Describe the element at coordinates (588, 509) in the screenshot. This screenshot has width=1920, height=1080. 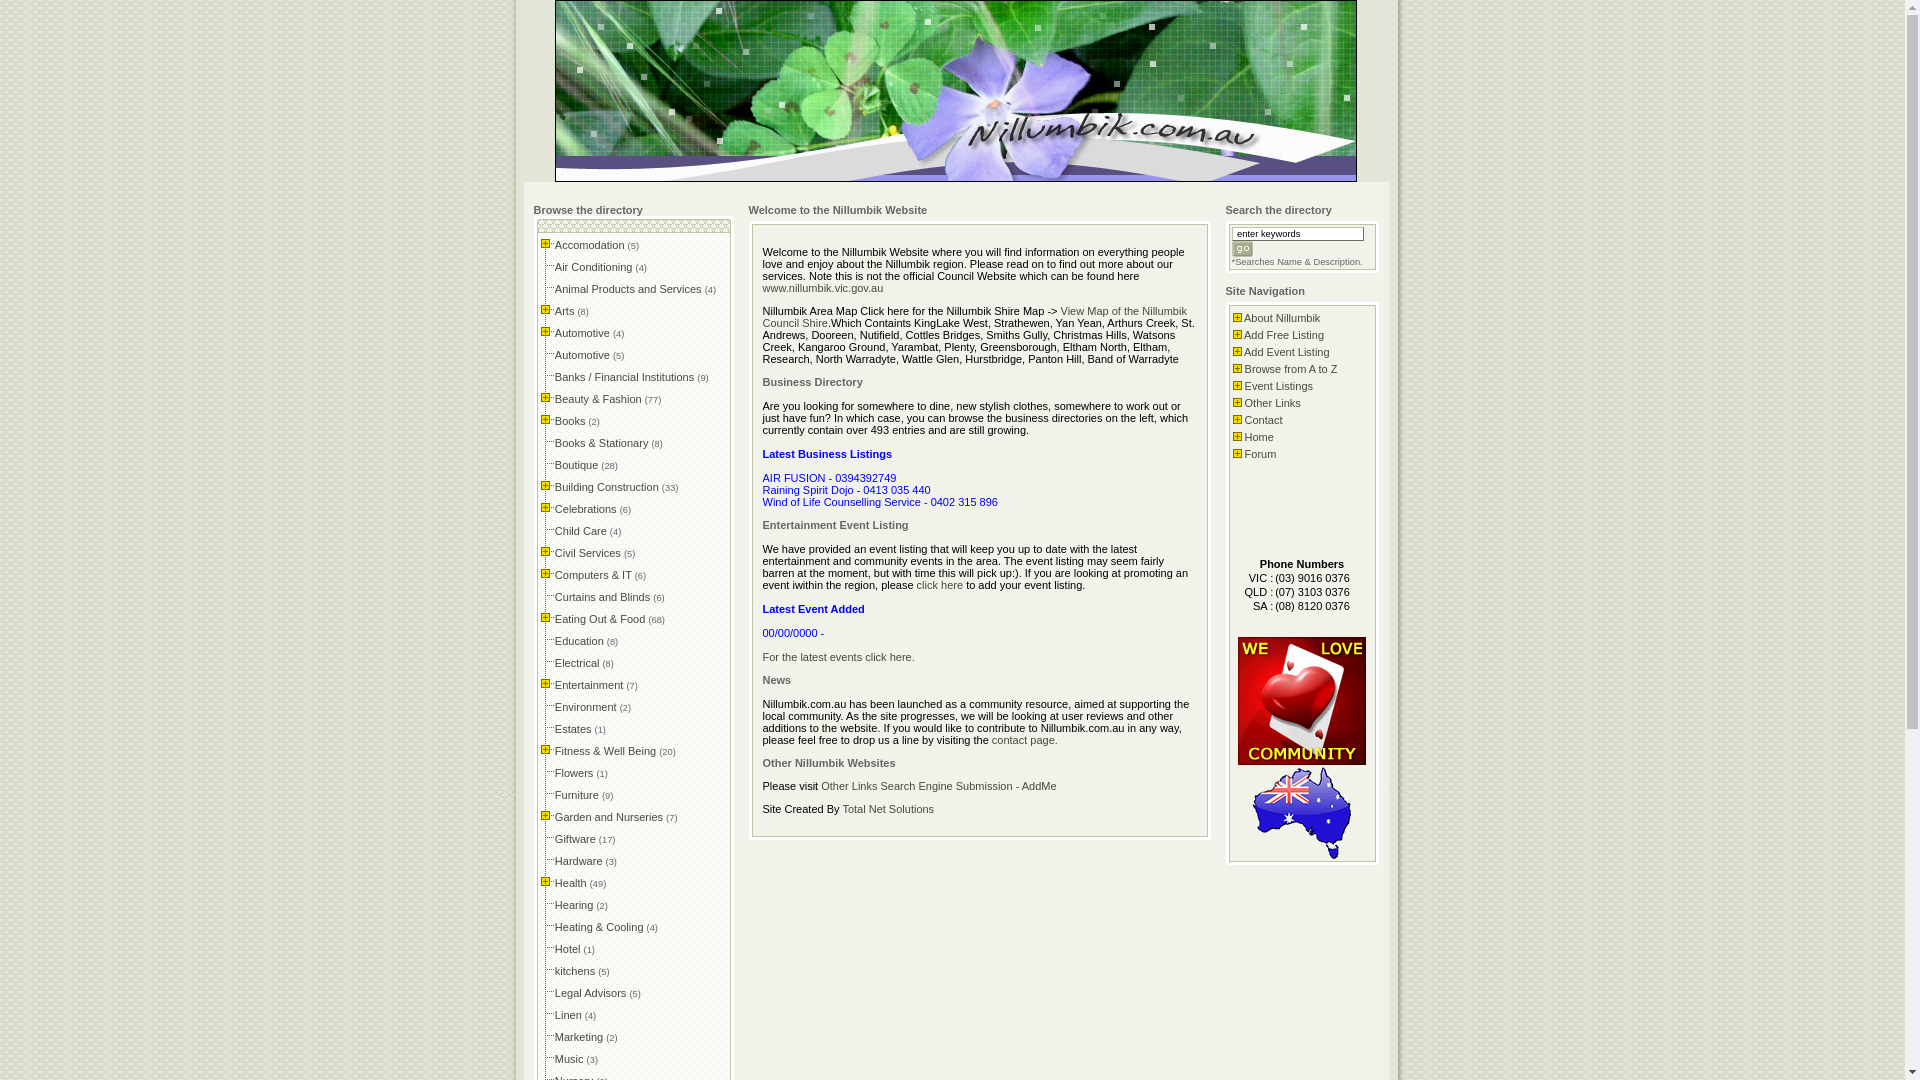
I see `Celebrations` at that location.